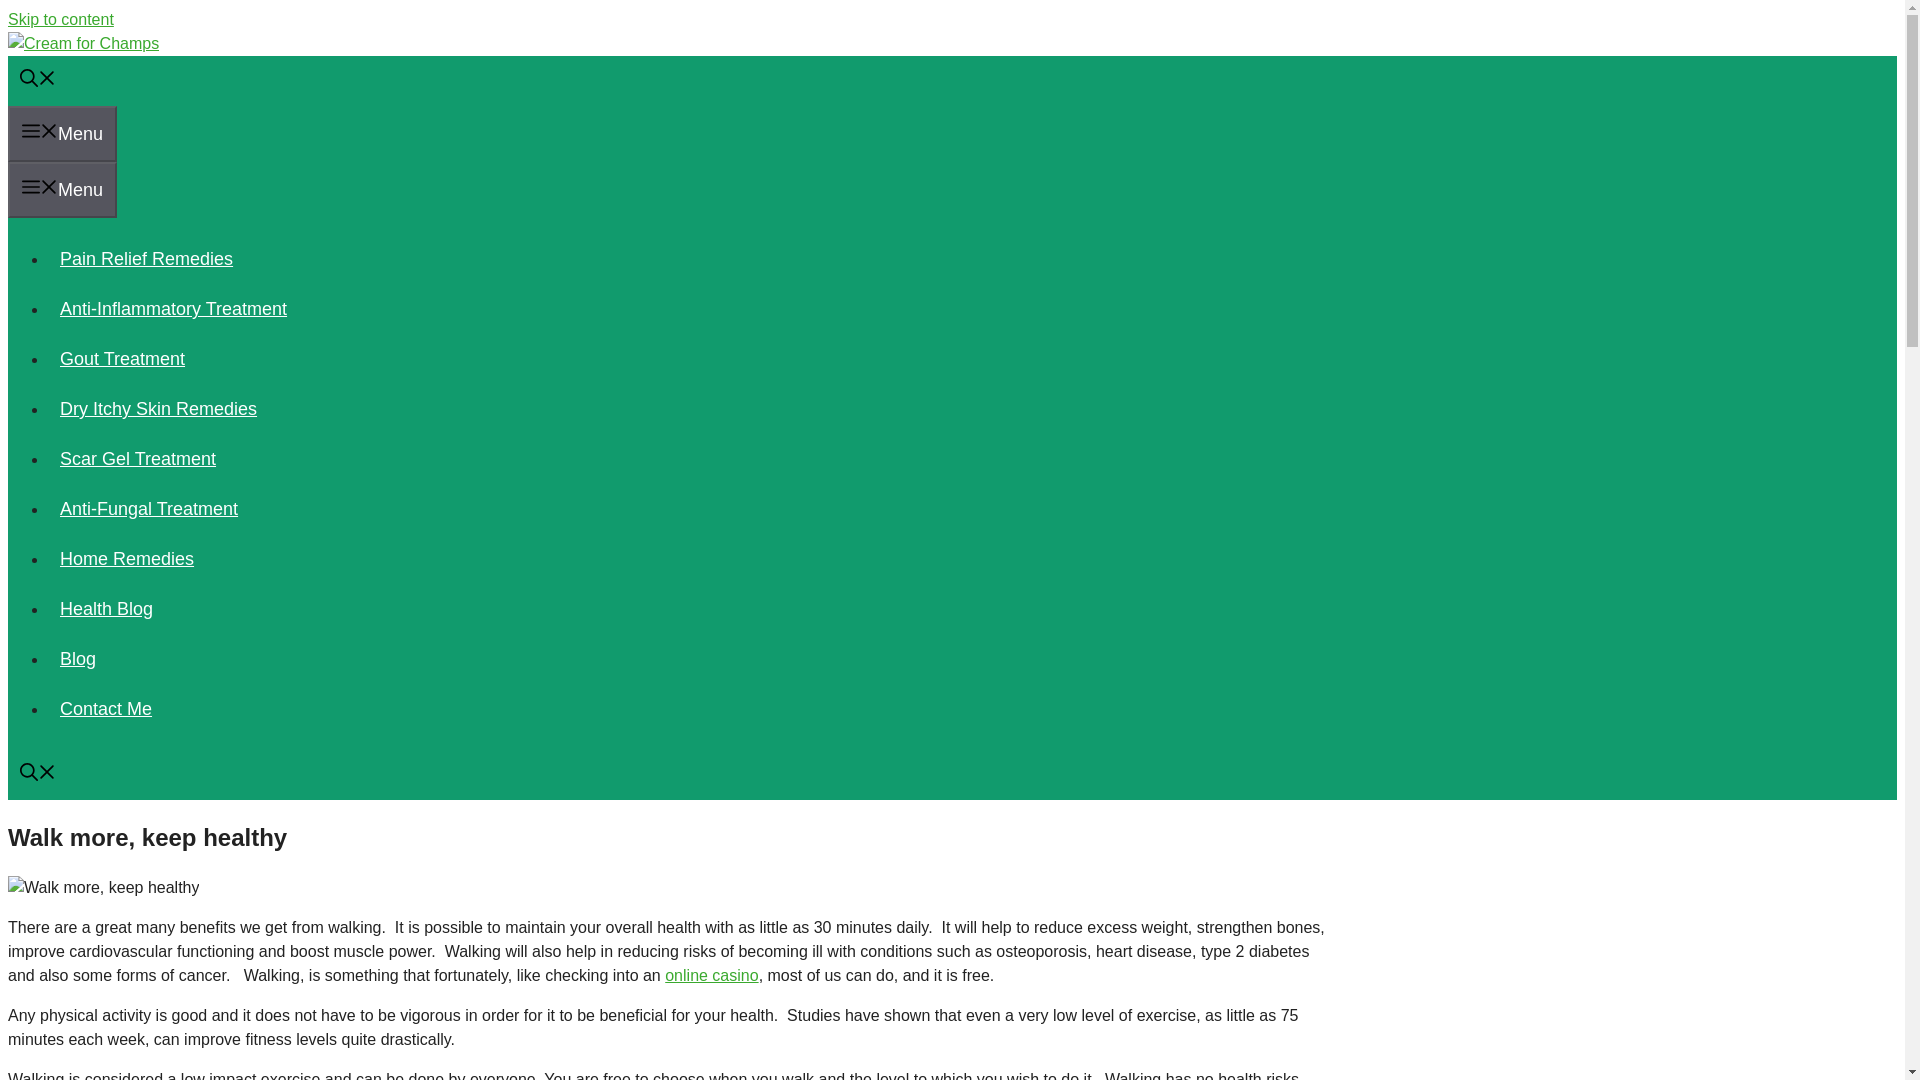 The height and width of the screenshot is (1080, 1920). Describe the element at coordinates (78, 658) in the screenshot. I see `Blog` at that location.